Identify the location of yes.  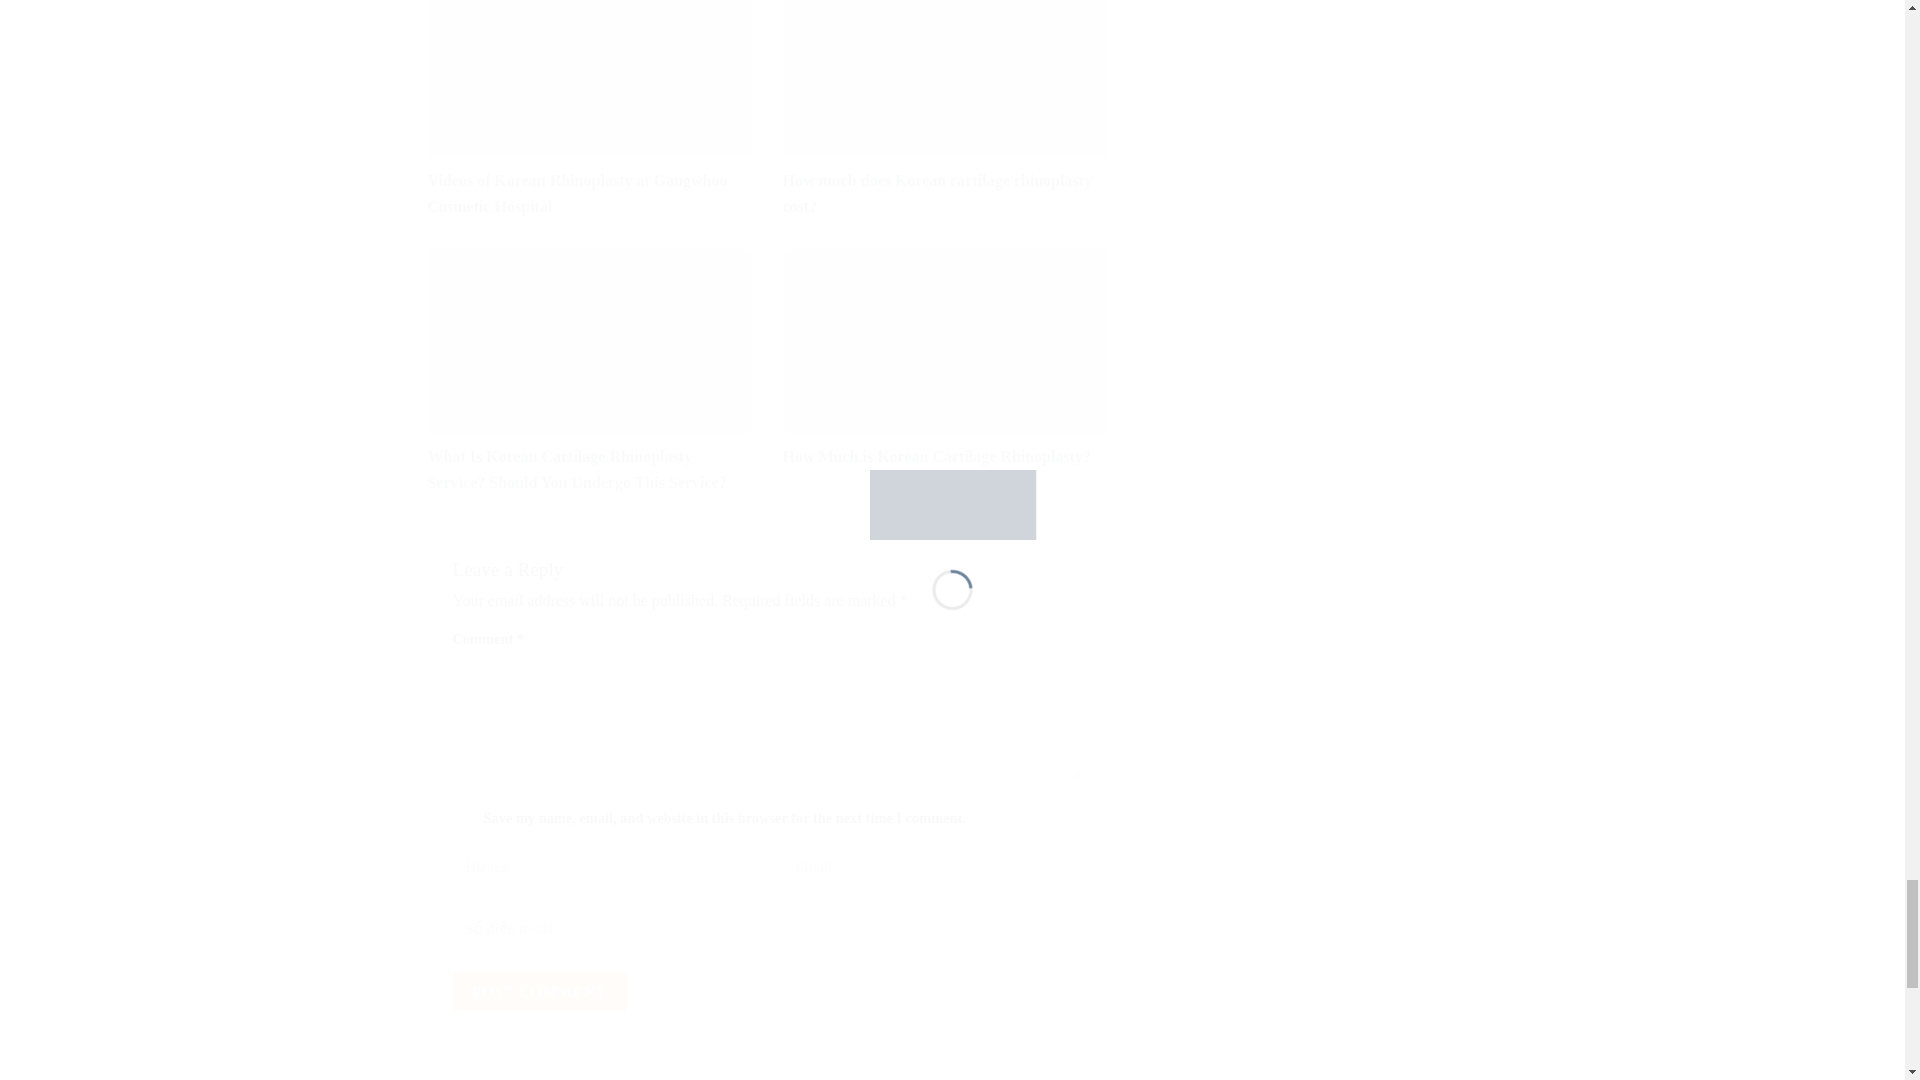
(462, 816).